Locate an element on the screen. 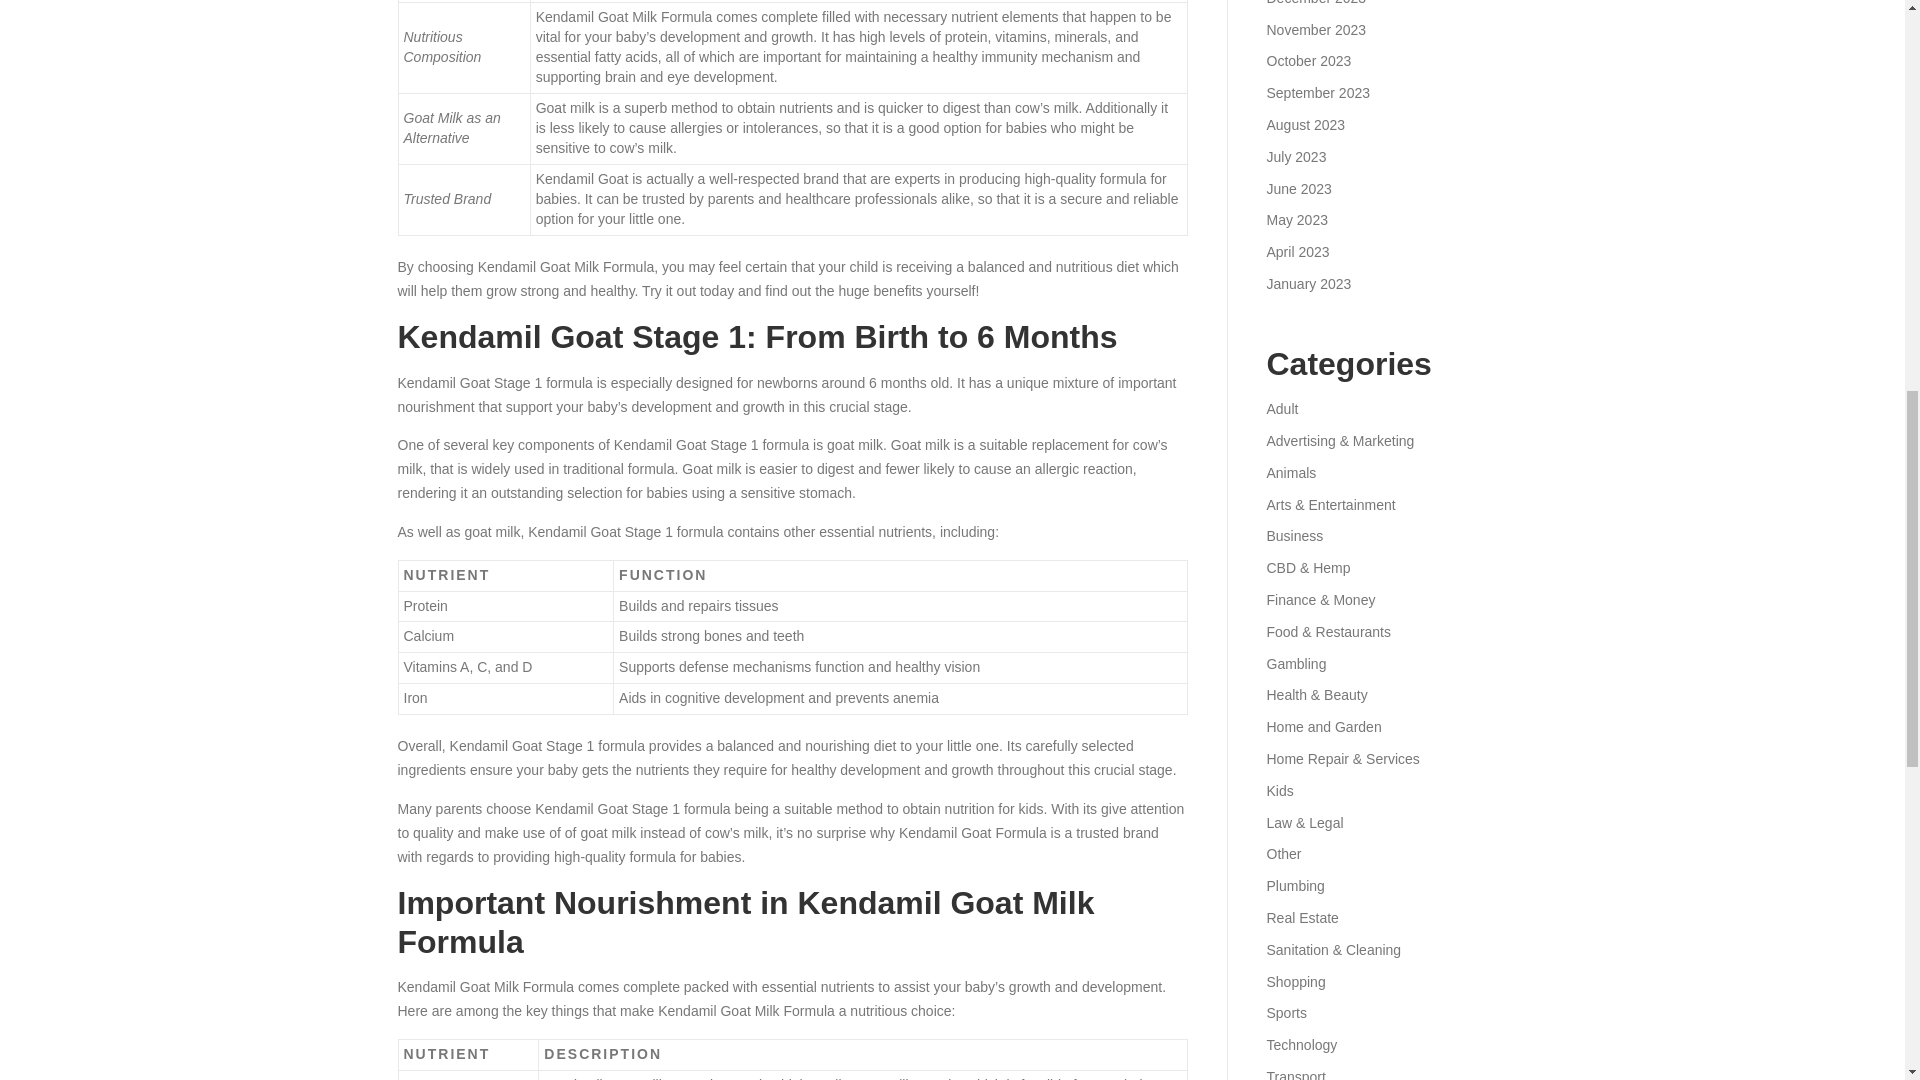 Image resolution: width=1920 pixels, height=1080 pixels. July 2023 is located at coordinates (1296, 157).